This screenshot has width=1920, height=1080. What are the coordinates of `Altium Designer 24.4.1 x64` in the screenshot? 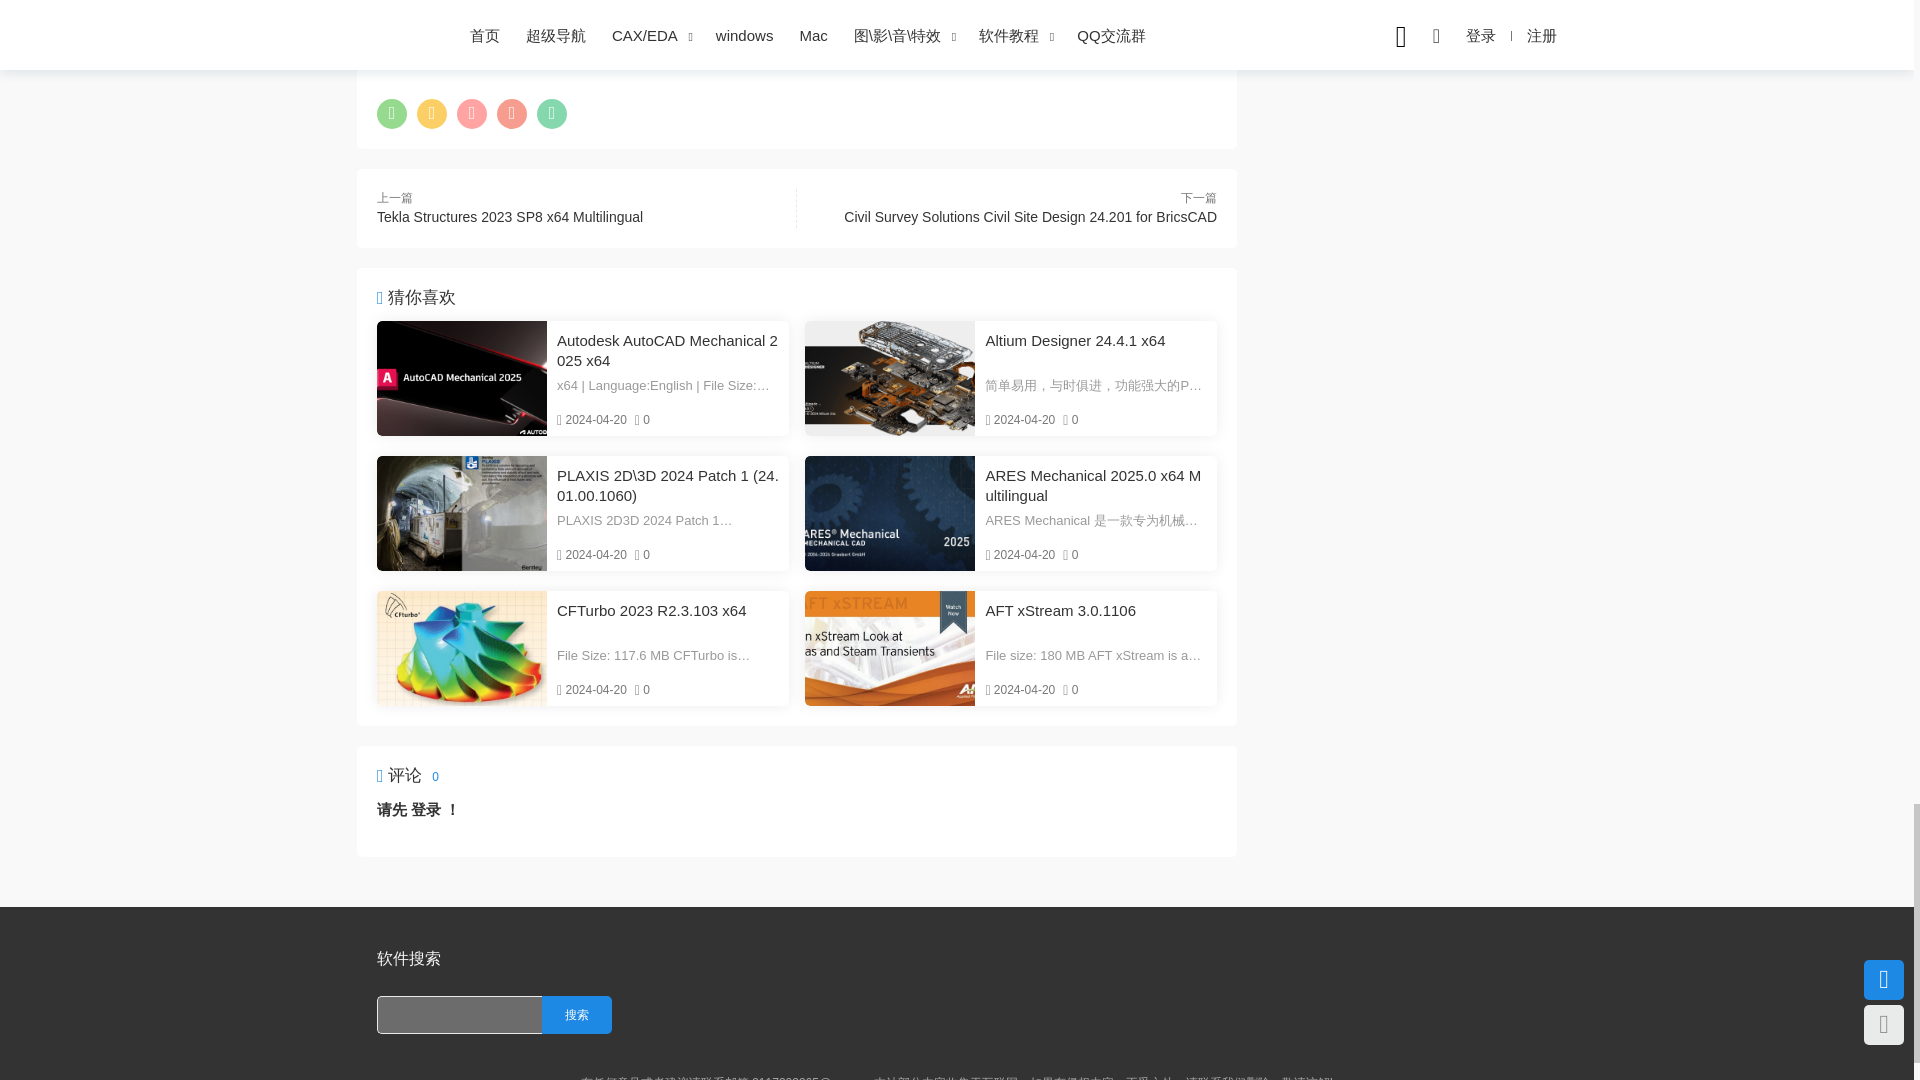 It's located at (890, 378).